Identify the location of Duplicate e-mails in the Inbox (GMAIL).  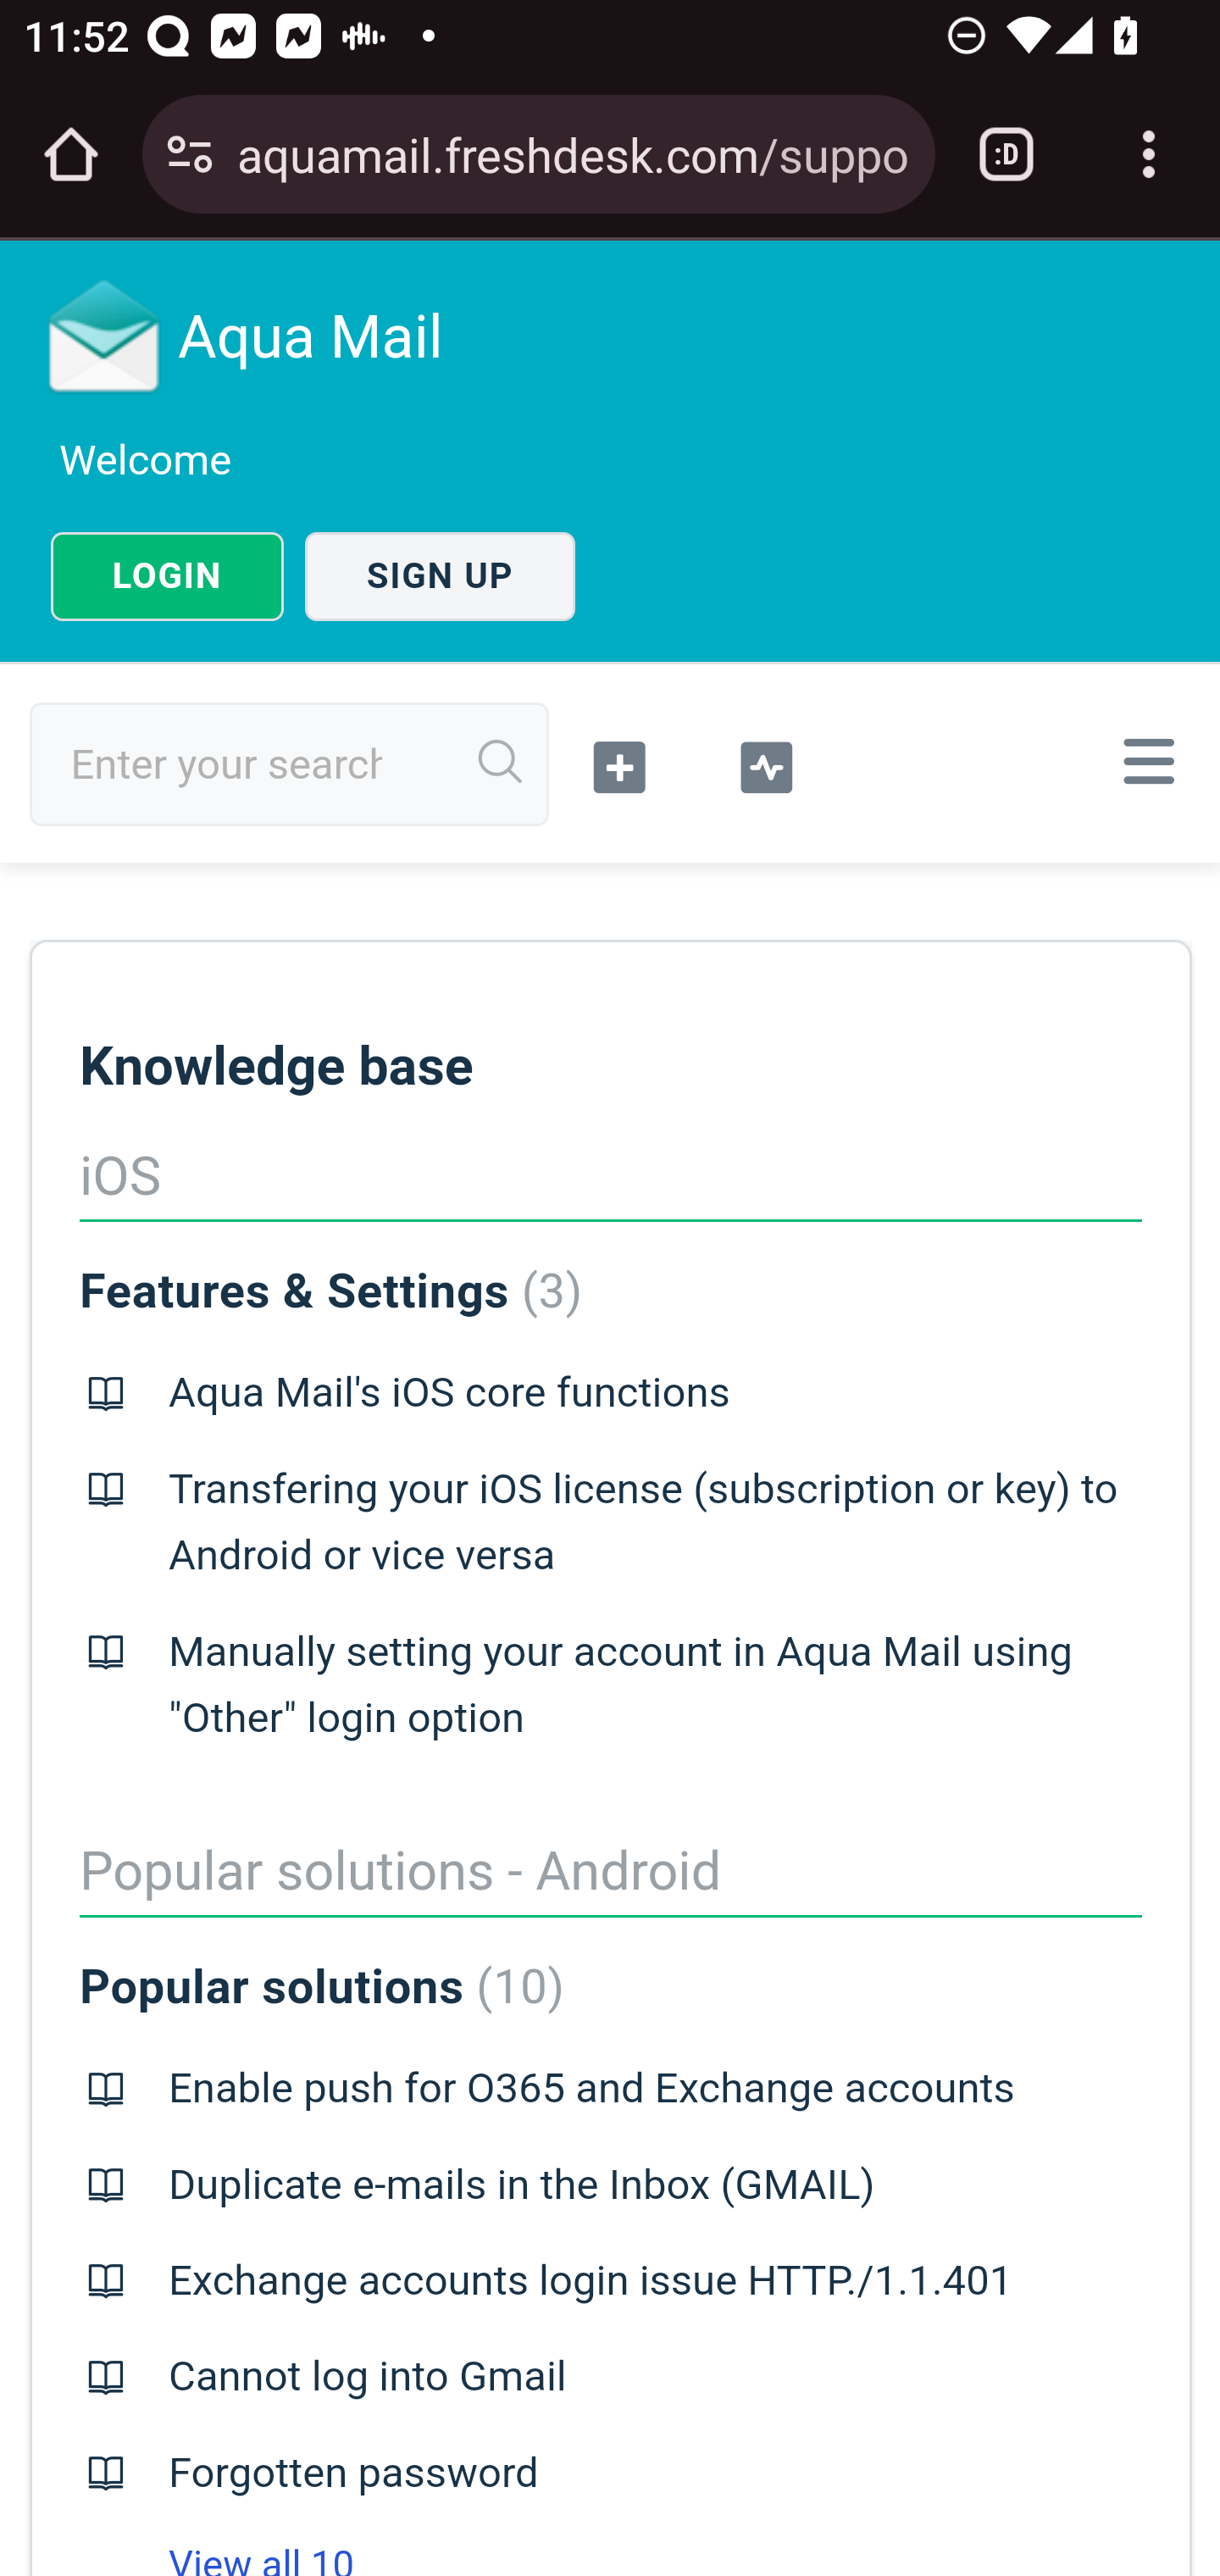
(521, 2185).